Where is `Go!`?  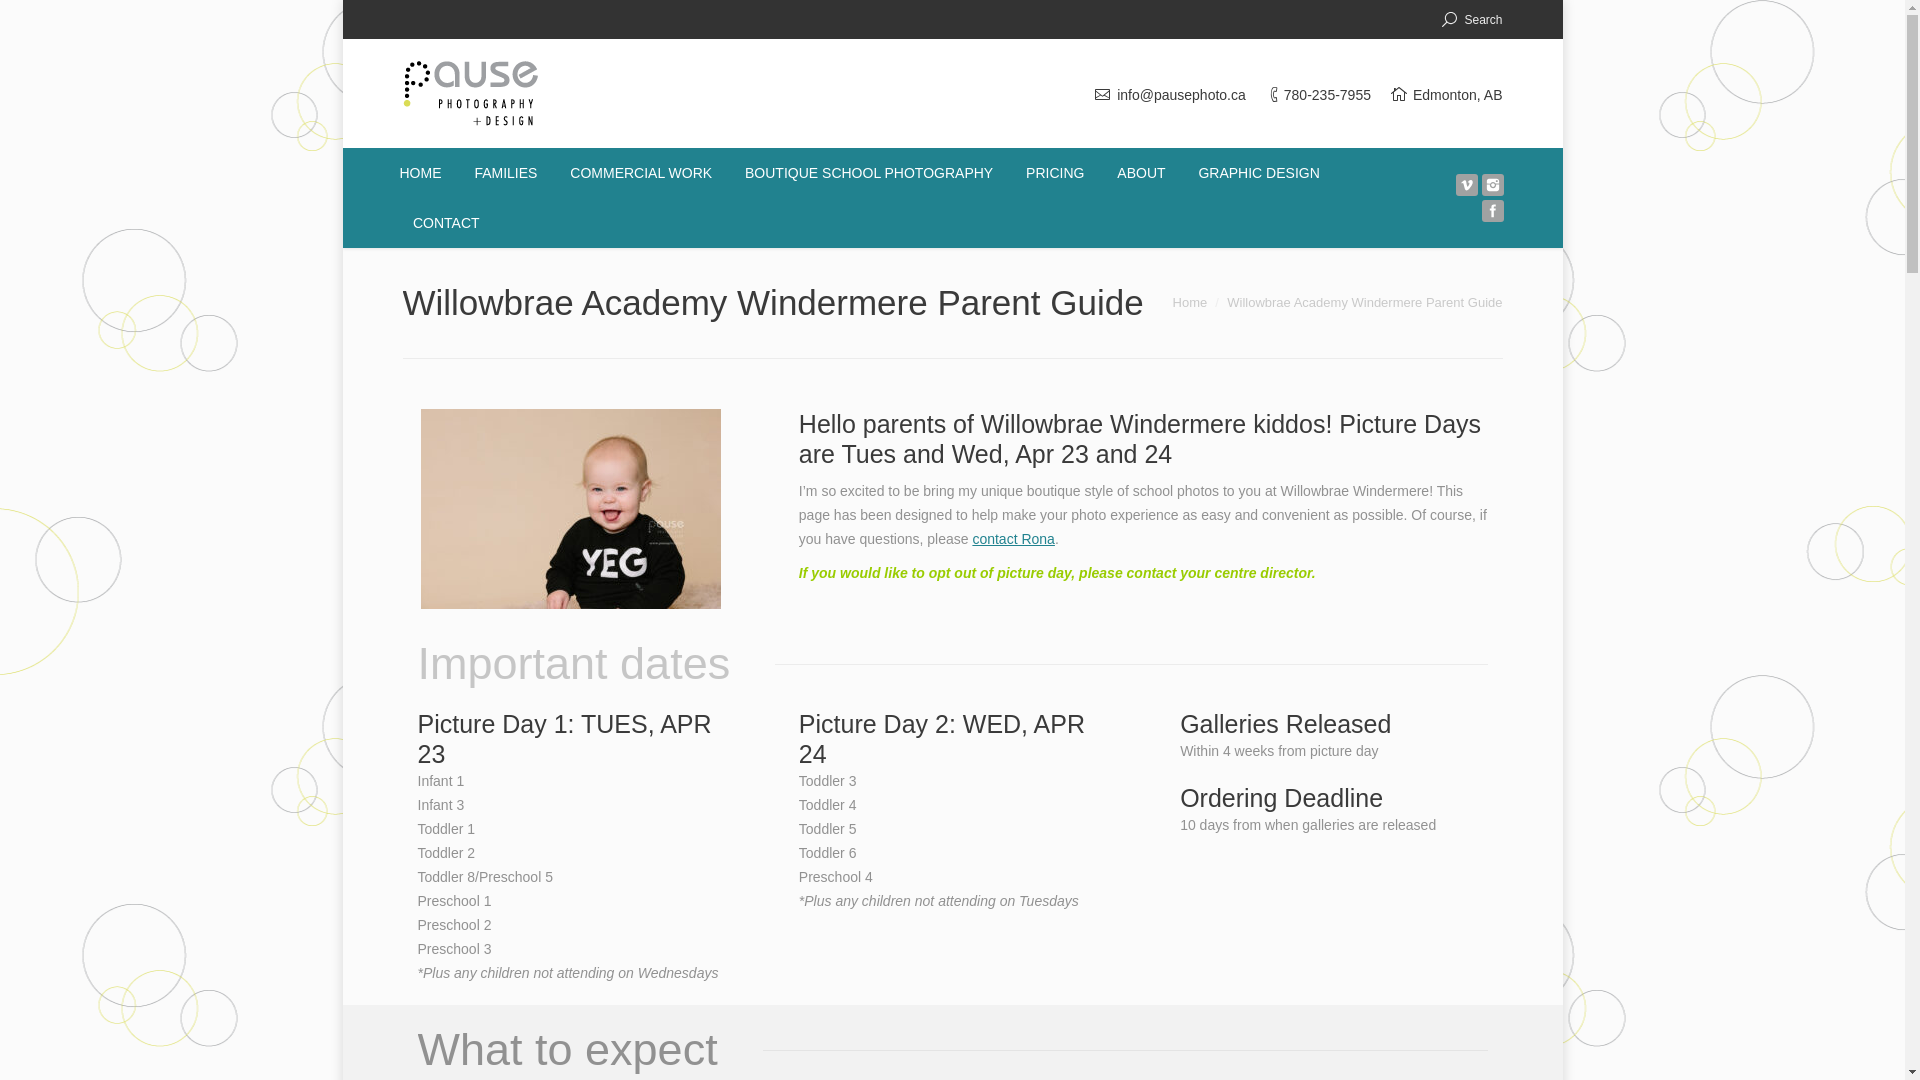 Go! is located at coordinates (22, 20).